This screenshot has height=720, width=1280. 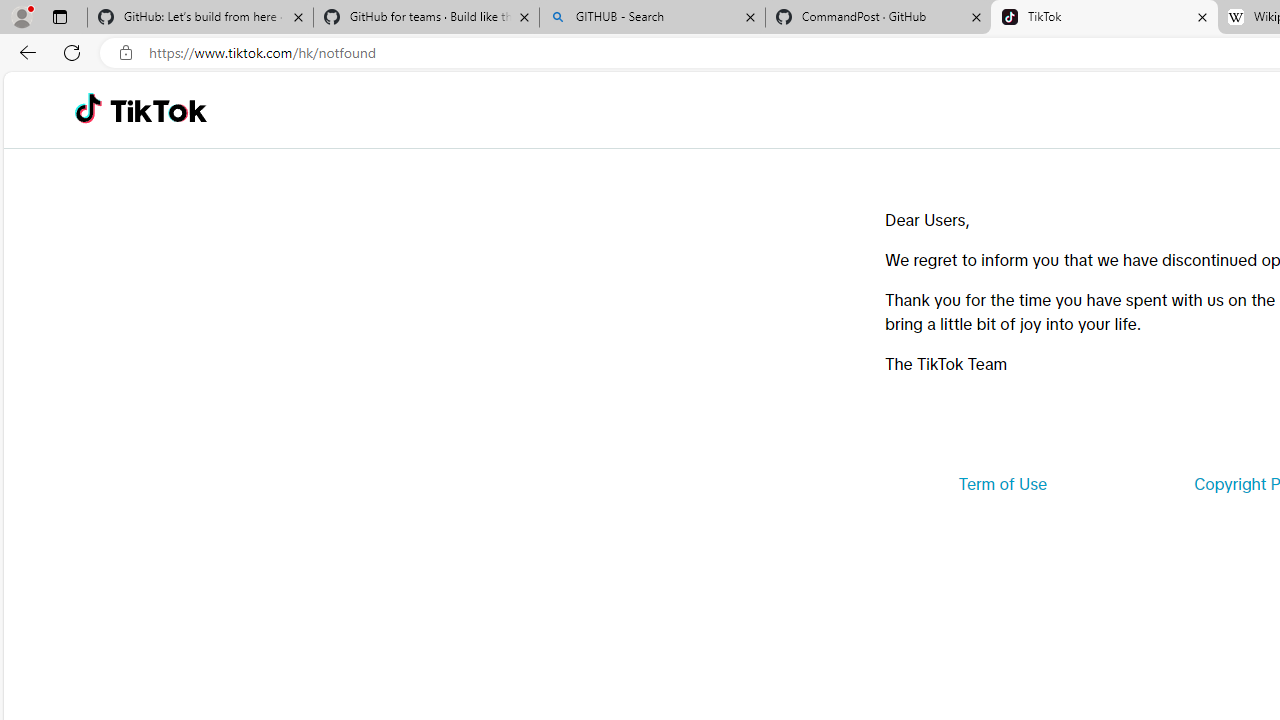 What do you see at coordinates (59, 16) in the screenshot?
I see `Tab actions menu` at bounding box center [59, 16].